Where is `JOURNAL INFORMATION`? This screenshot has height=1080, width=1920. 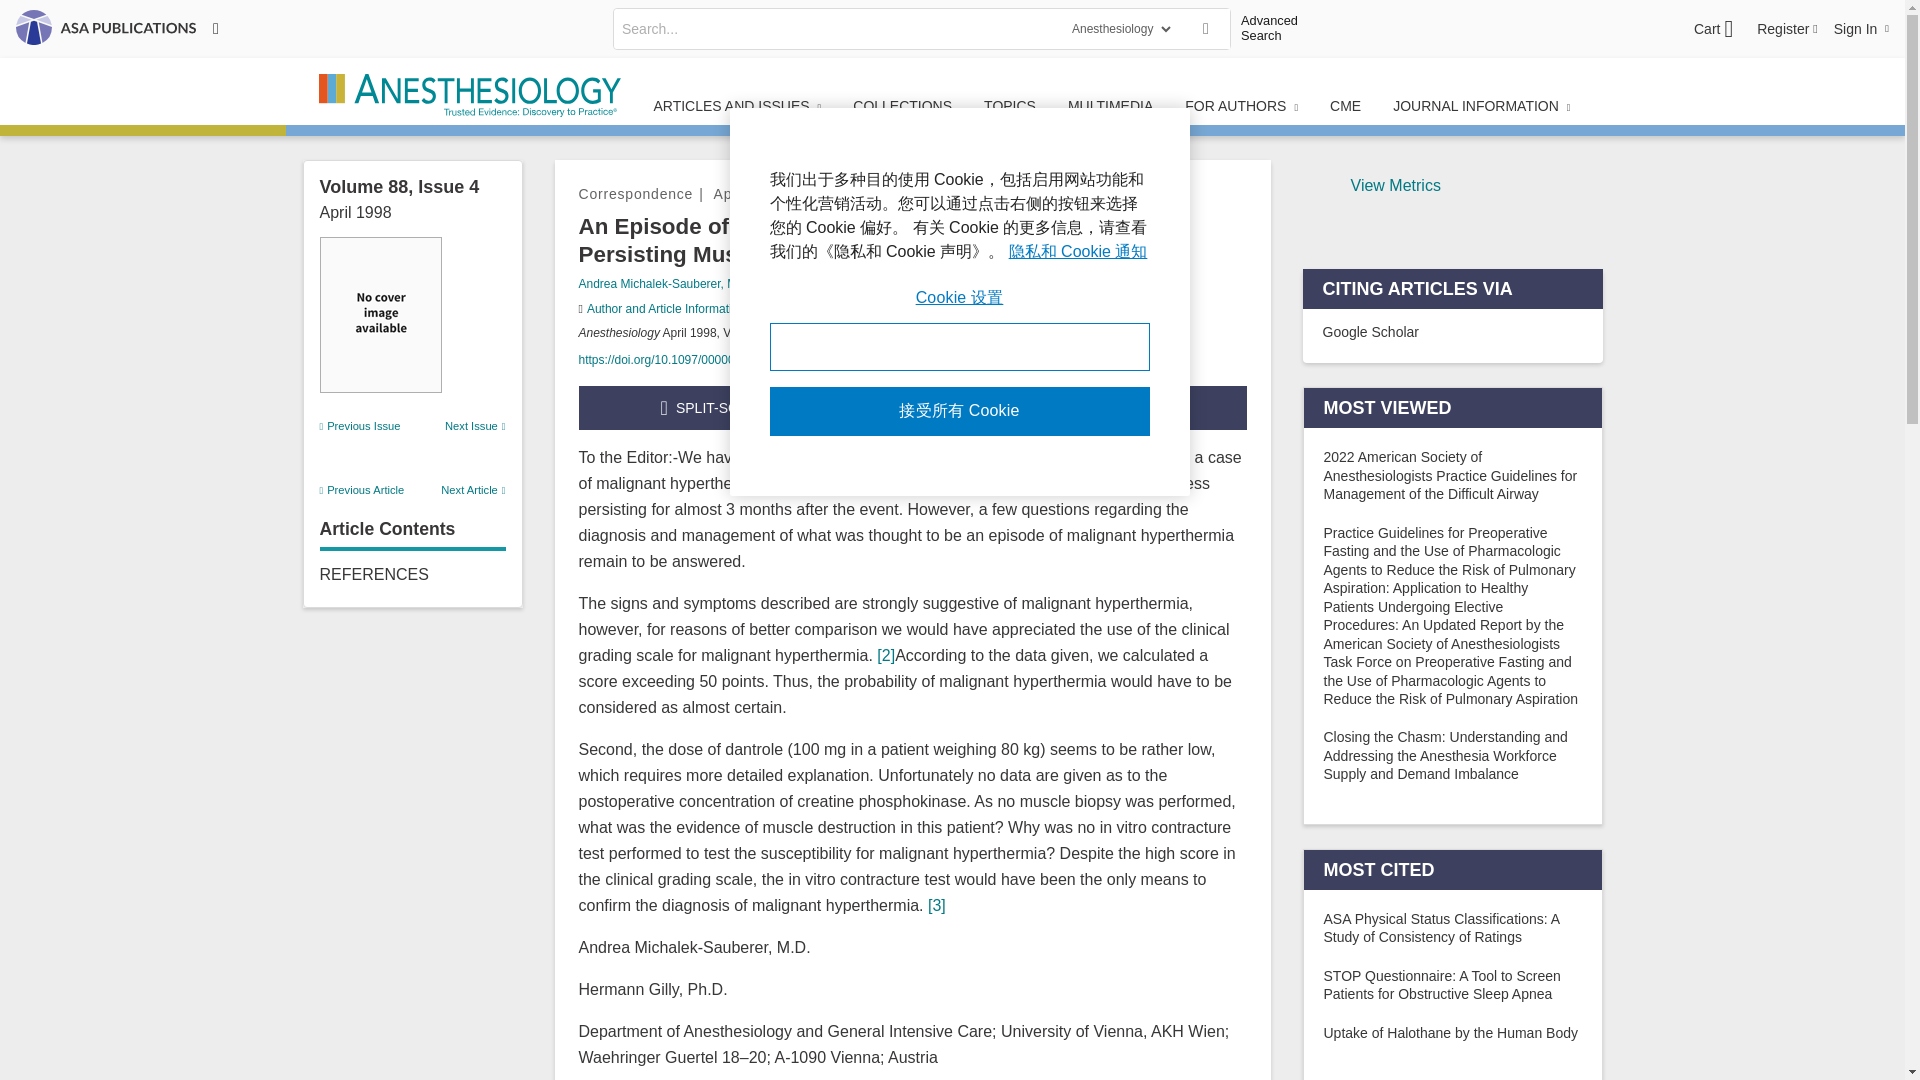
JOURNAL INFORMATION is located at coordinates (1480, 106).